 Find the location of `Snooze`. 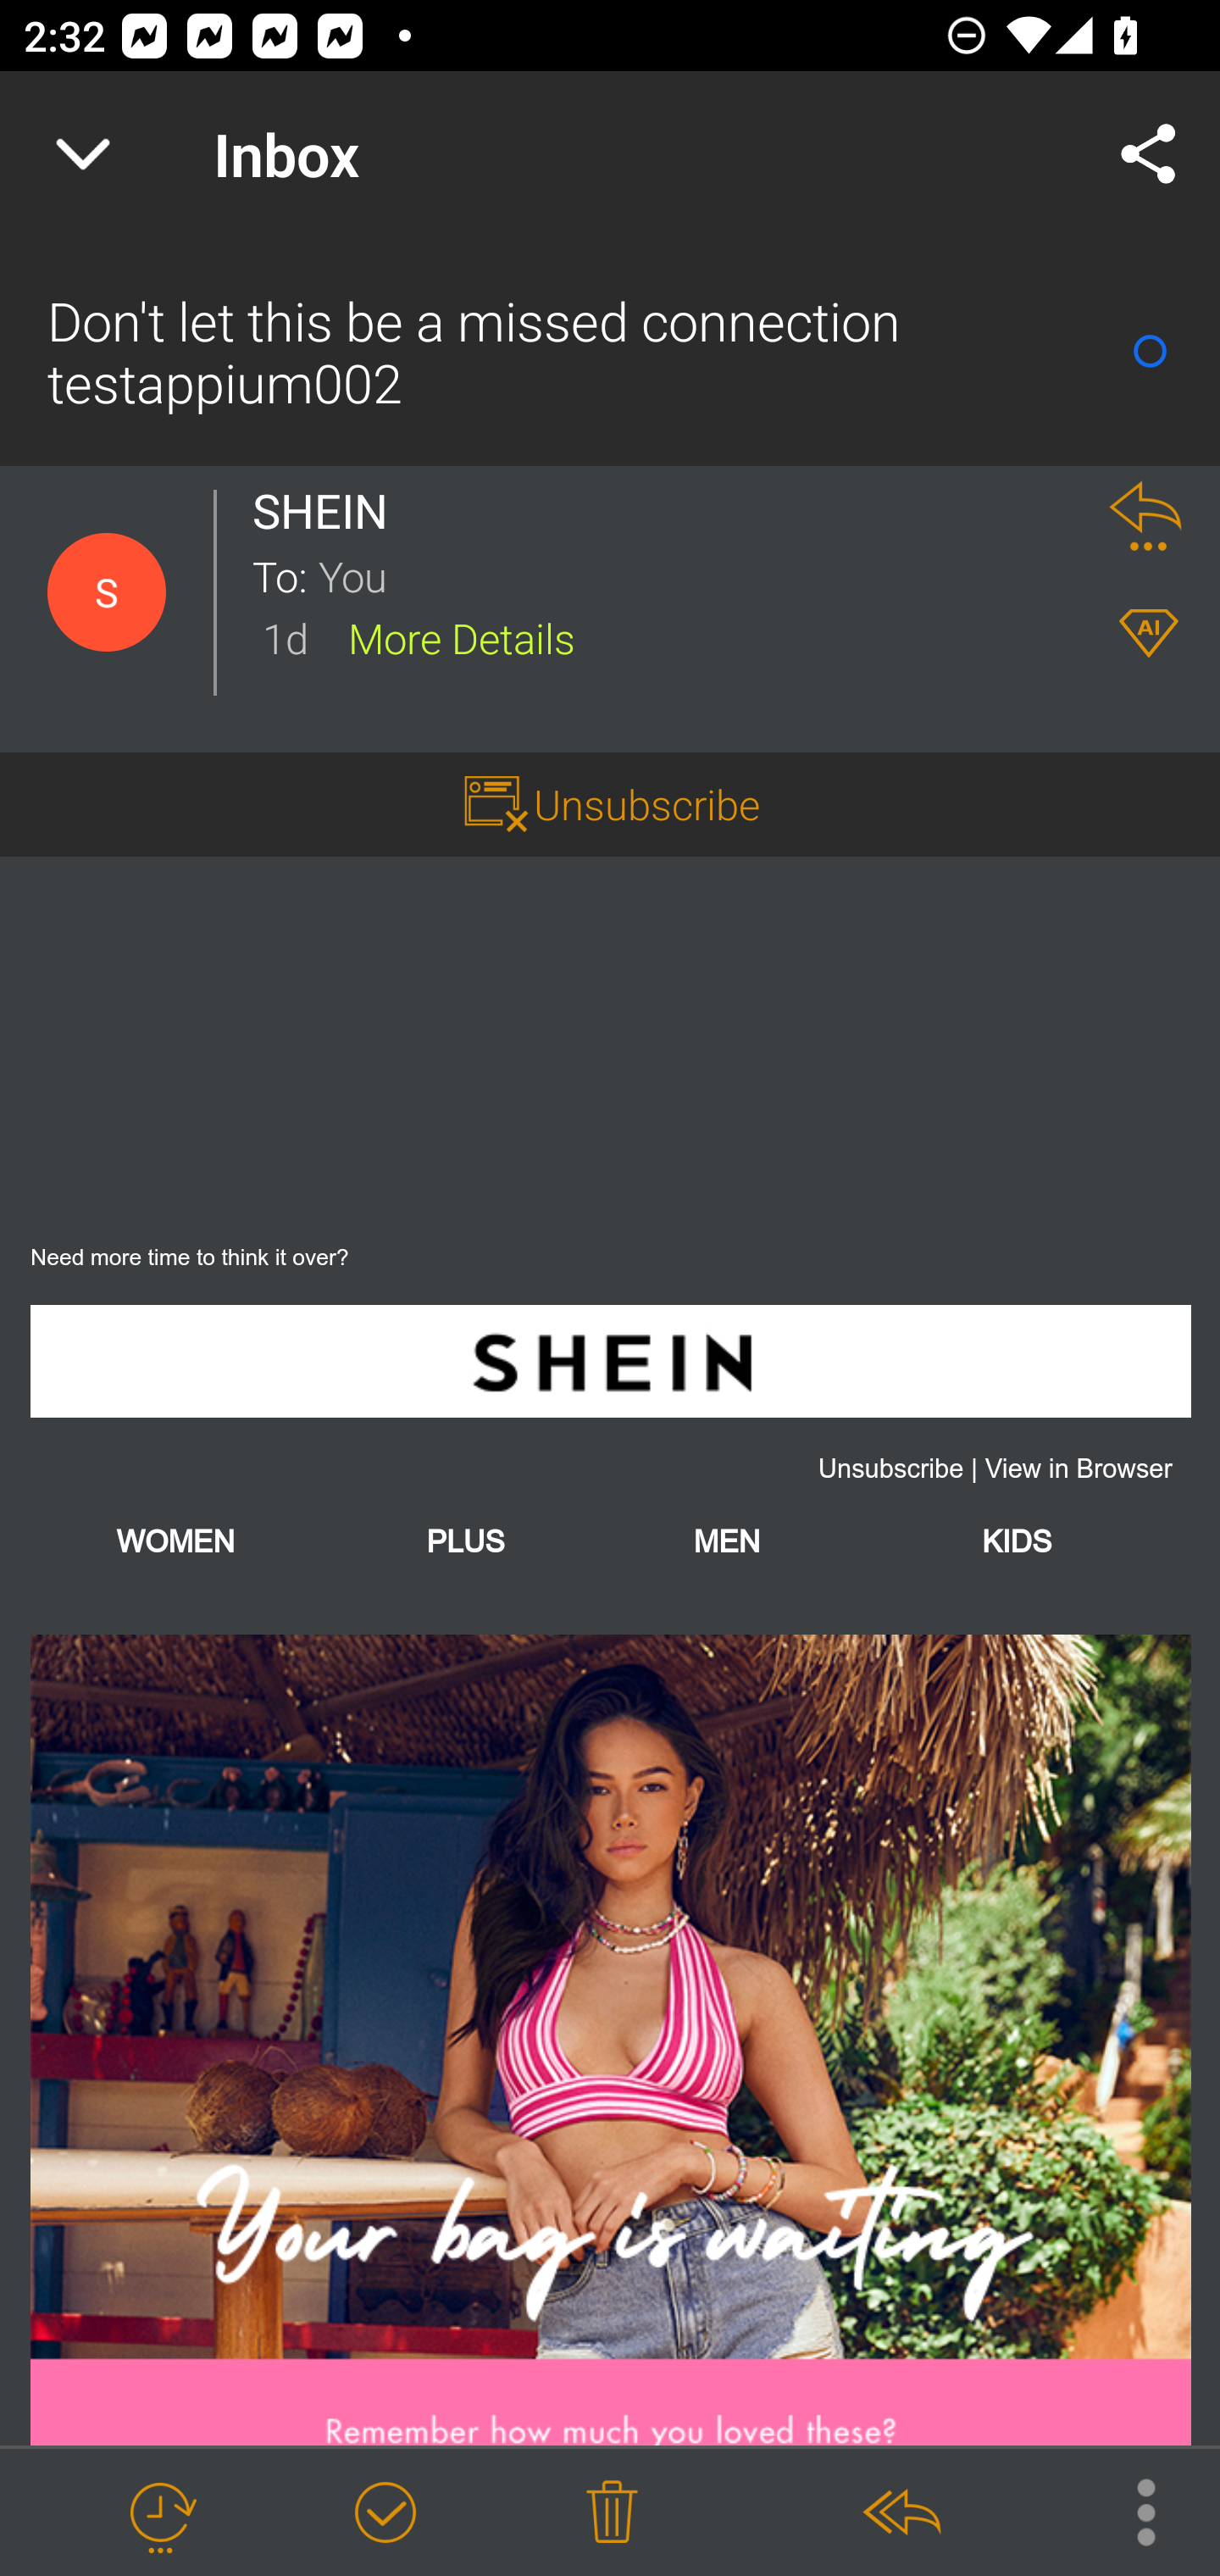

Snooze is located at coordinates (160, 2513).